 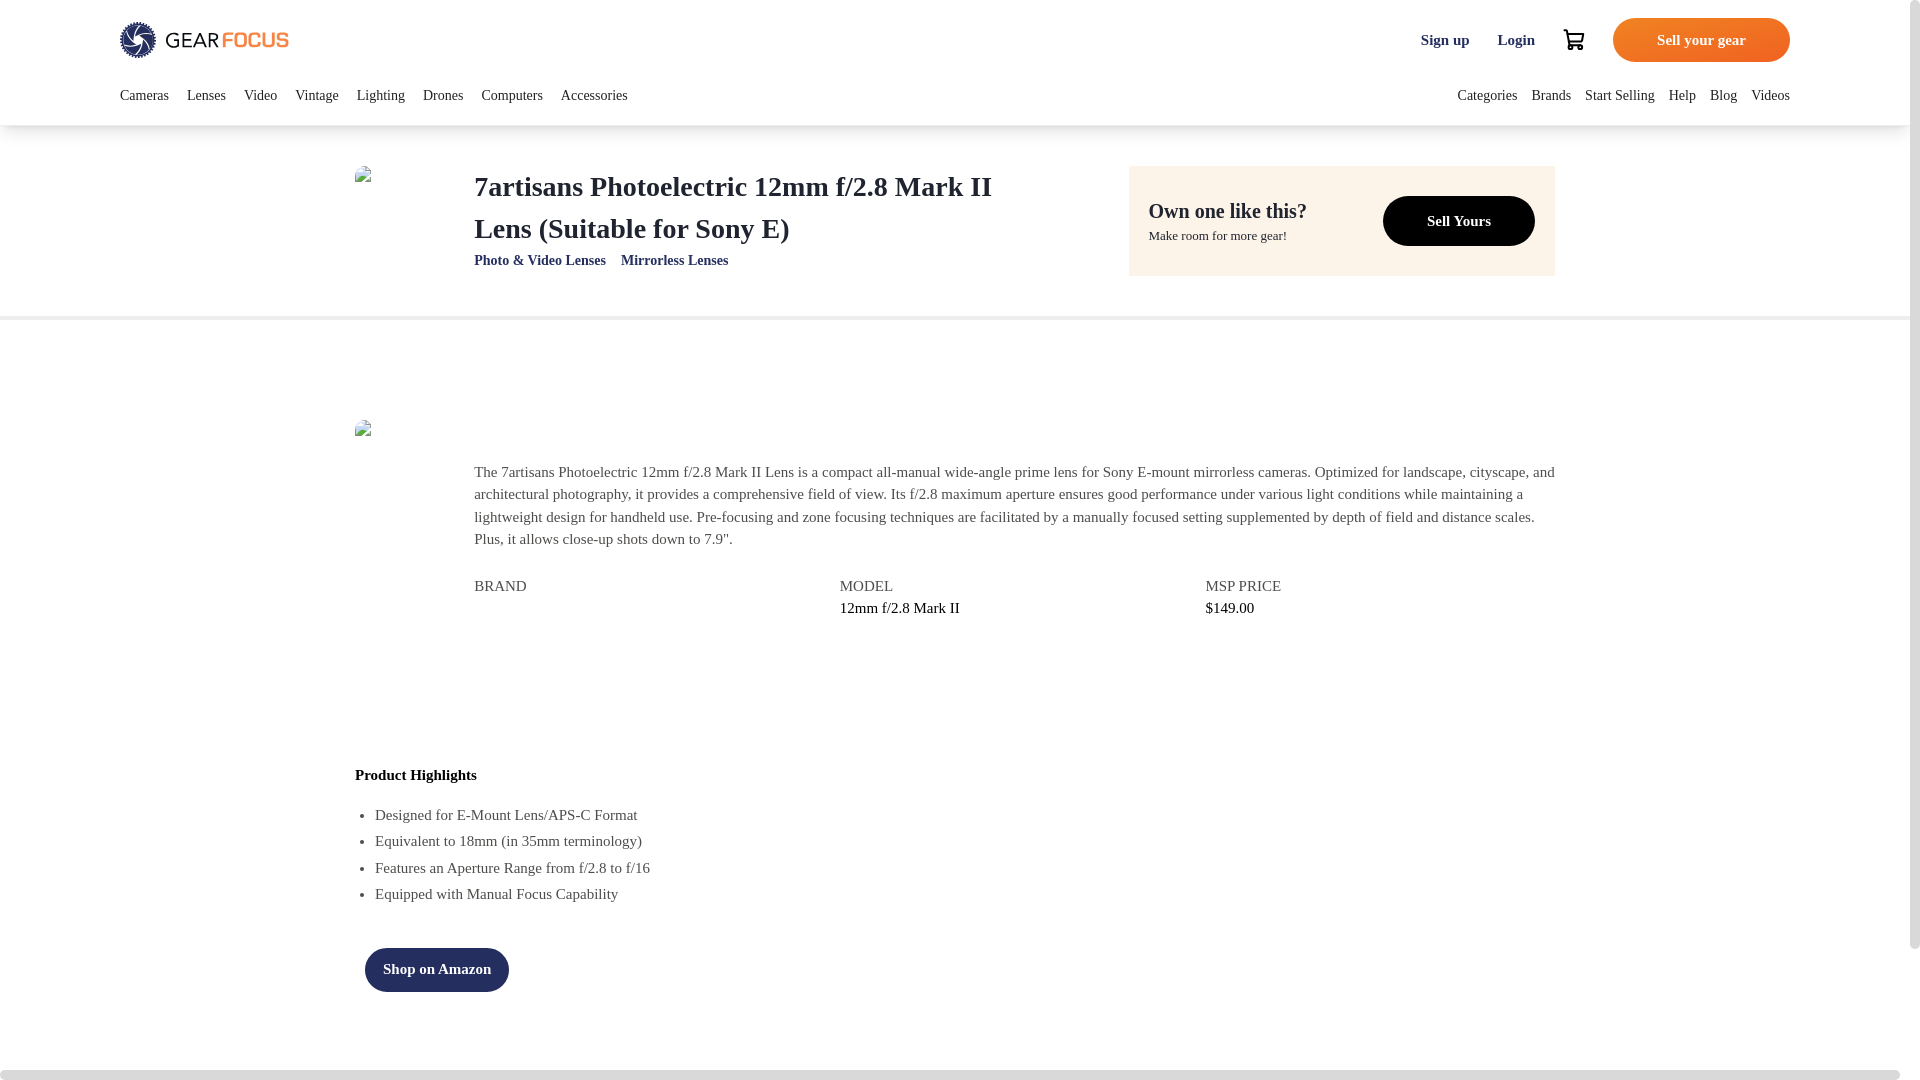 I want to click on Sell Yours, so click(x=1458, y=220).